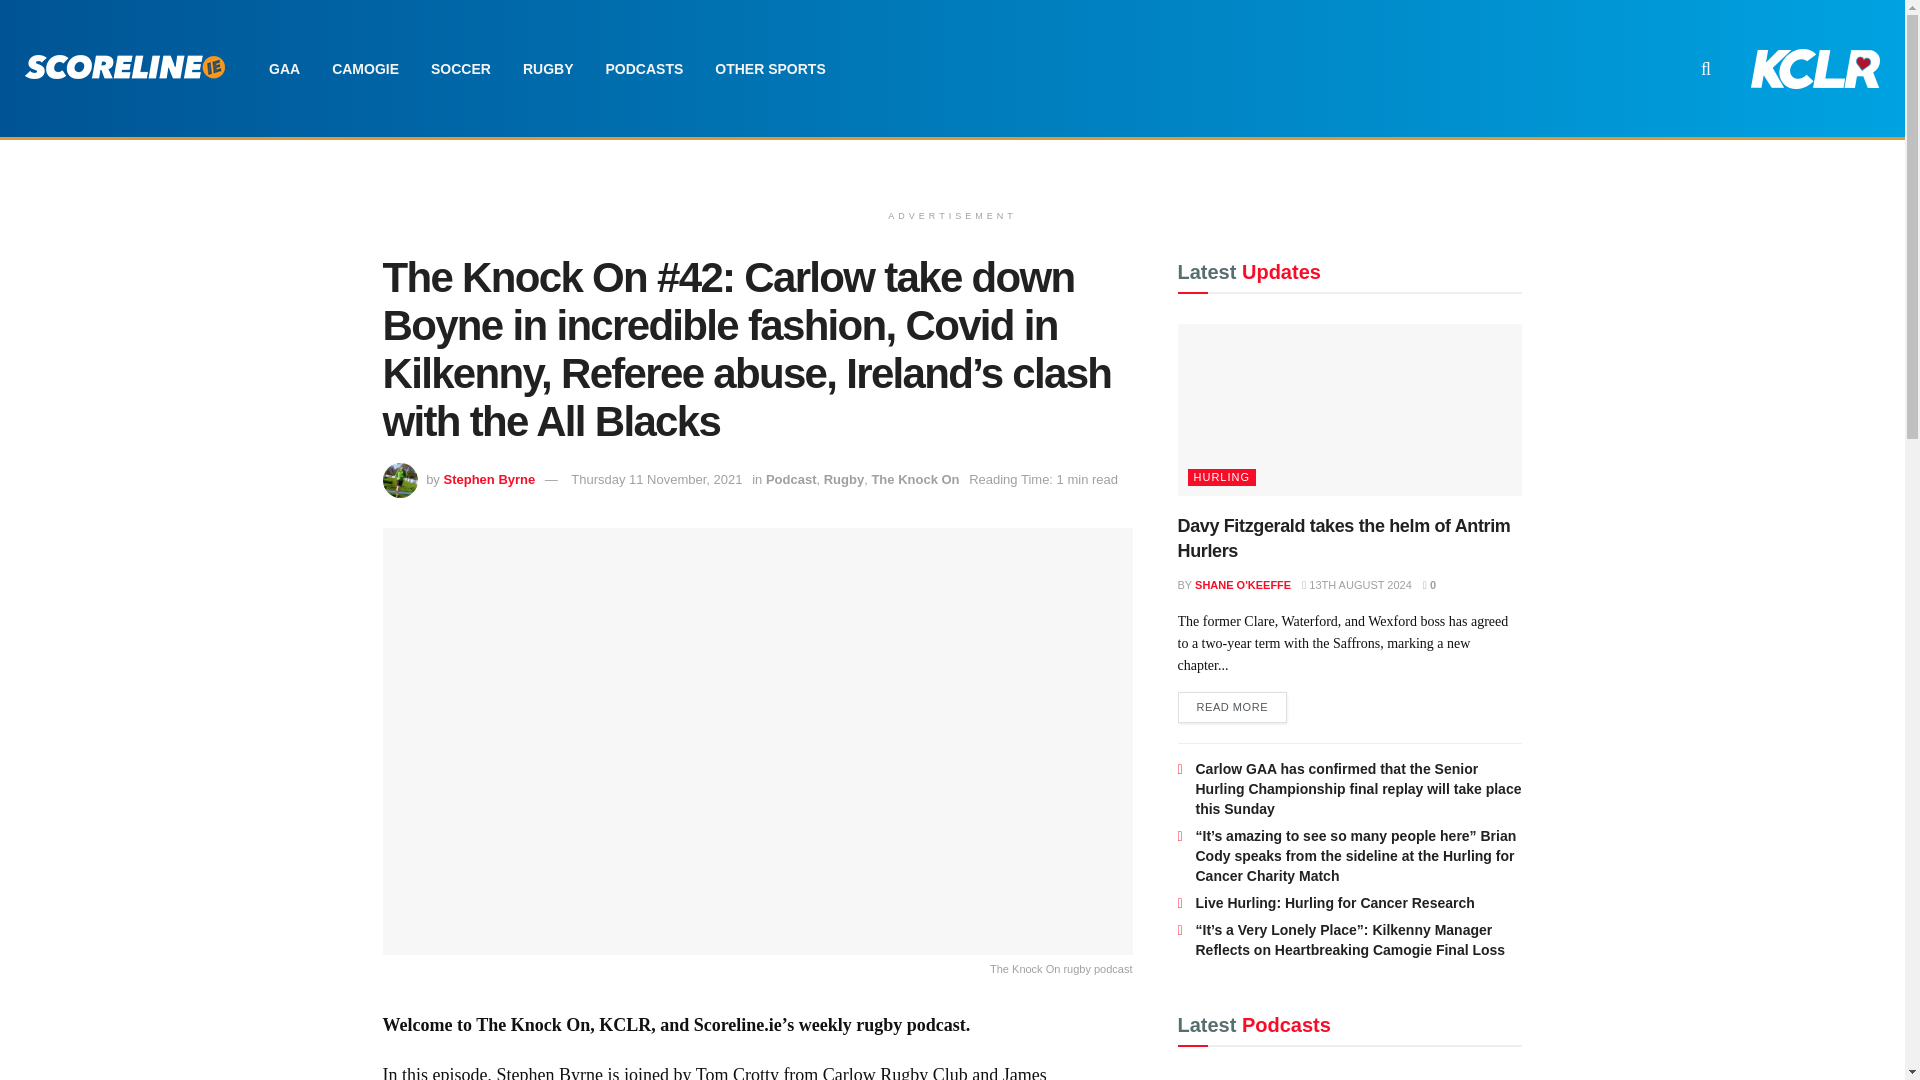 This screenshot has width=1920, height=1080. Describe the element at coordinates (844, 479) in the screenshot. I see `Rugby` at that location.